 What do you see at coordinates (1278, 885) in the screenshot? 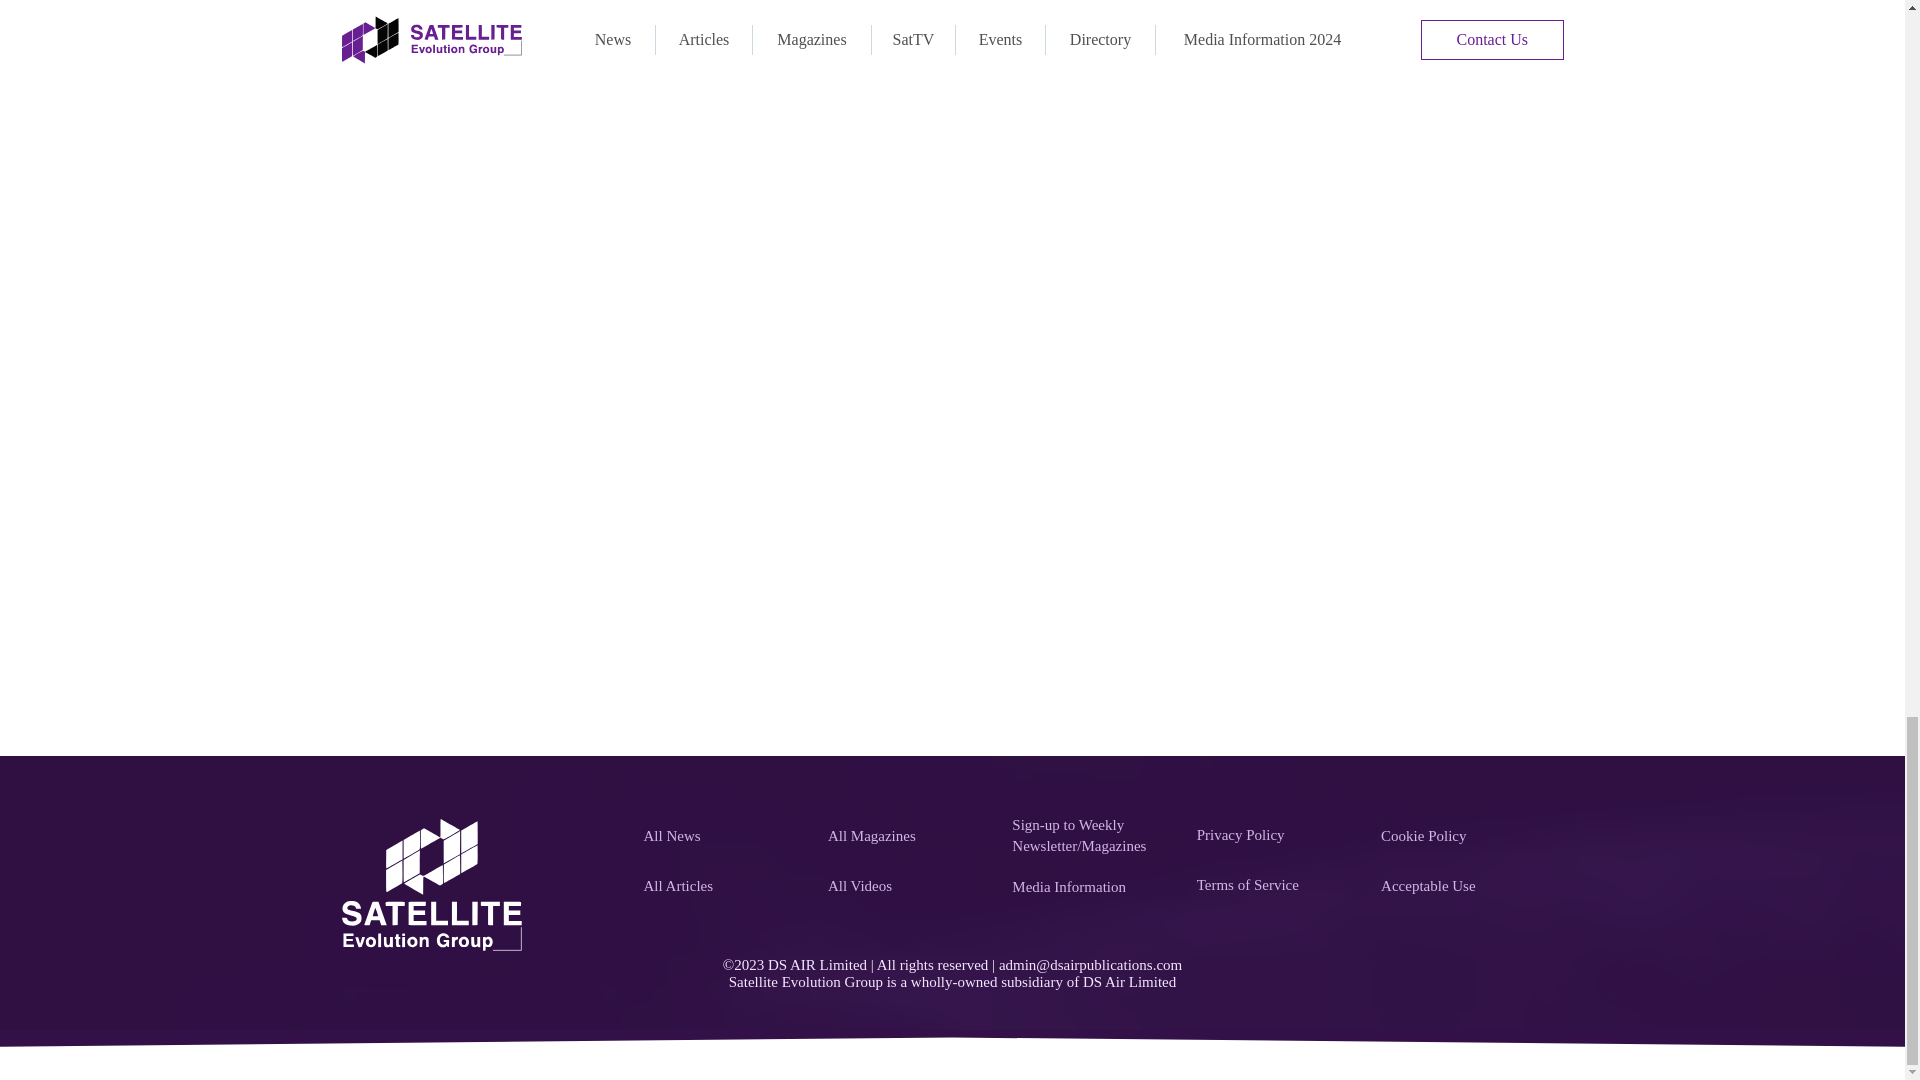
I see `Terms of Service` at bounding box center [1278, 885].